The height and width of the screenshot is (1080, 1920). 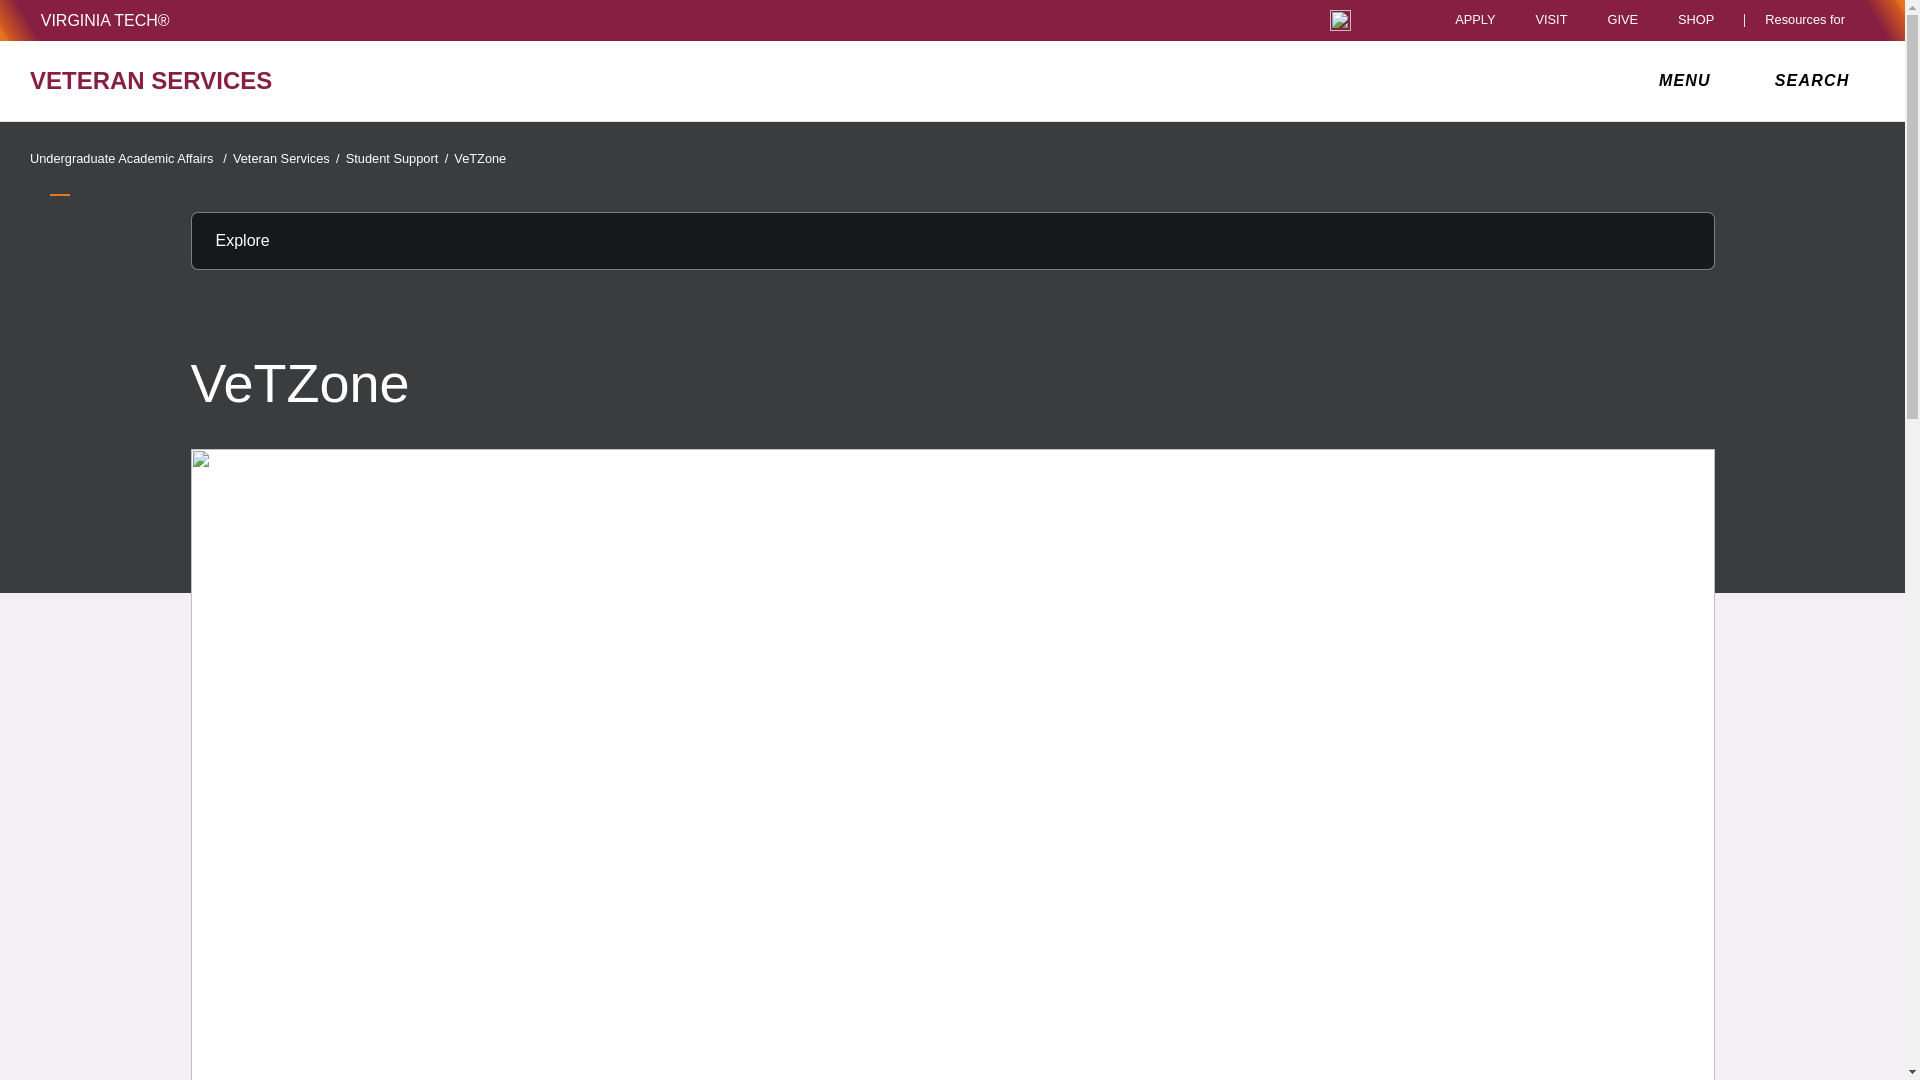 I want to click on MENU, so click(x=1689, y=80).